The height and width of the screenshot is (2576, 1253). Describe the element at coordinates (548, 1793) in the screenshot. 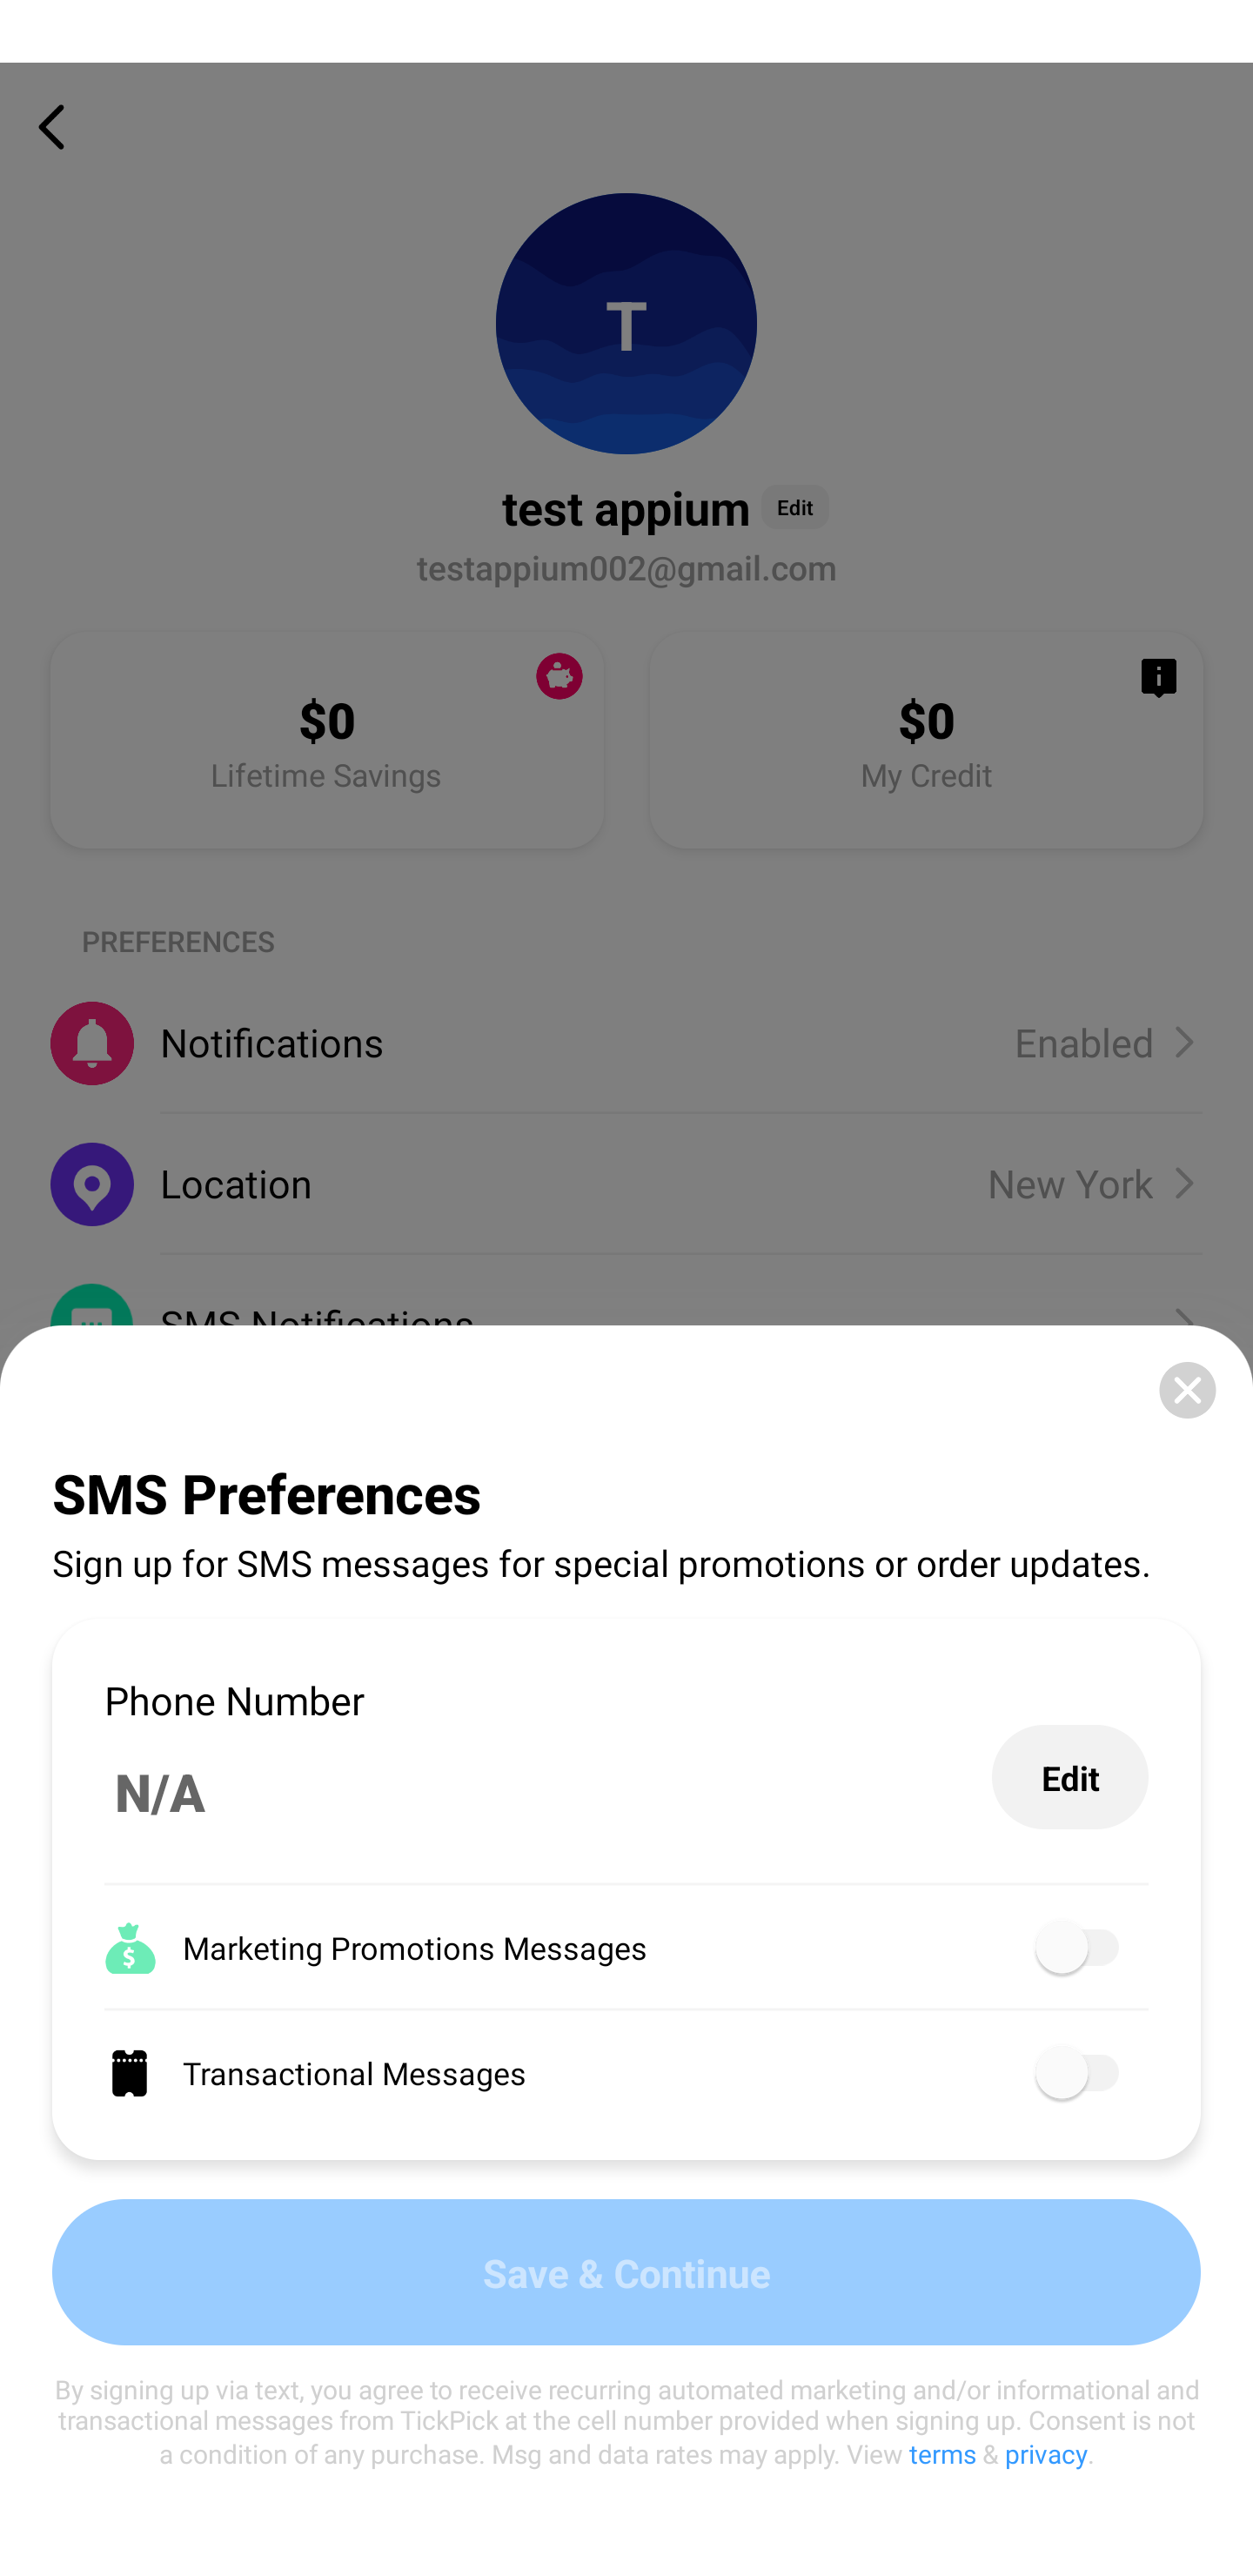

I see `N/A` at that location.